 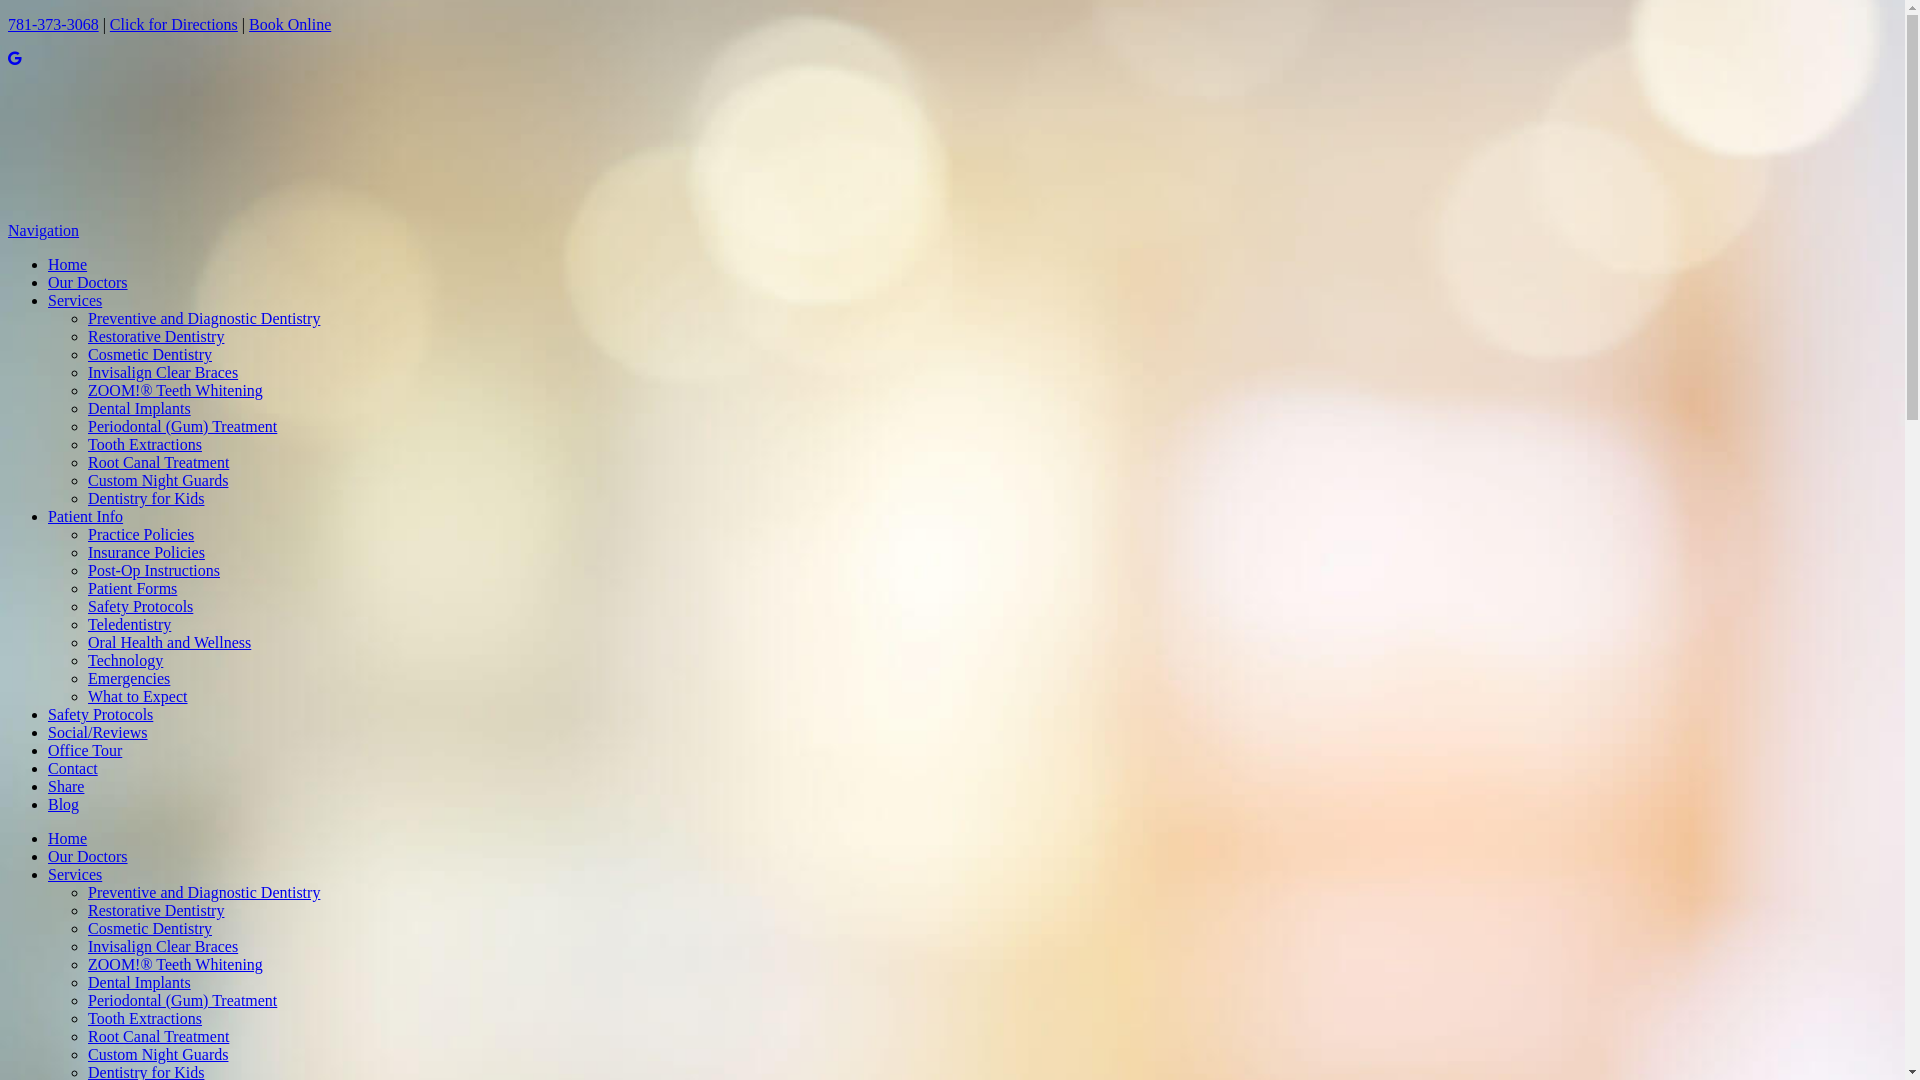 I want to click on Book Online, so click(x=290, y=24).